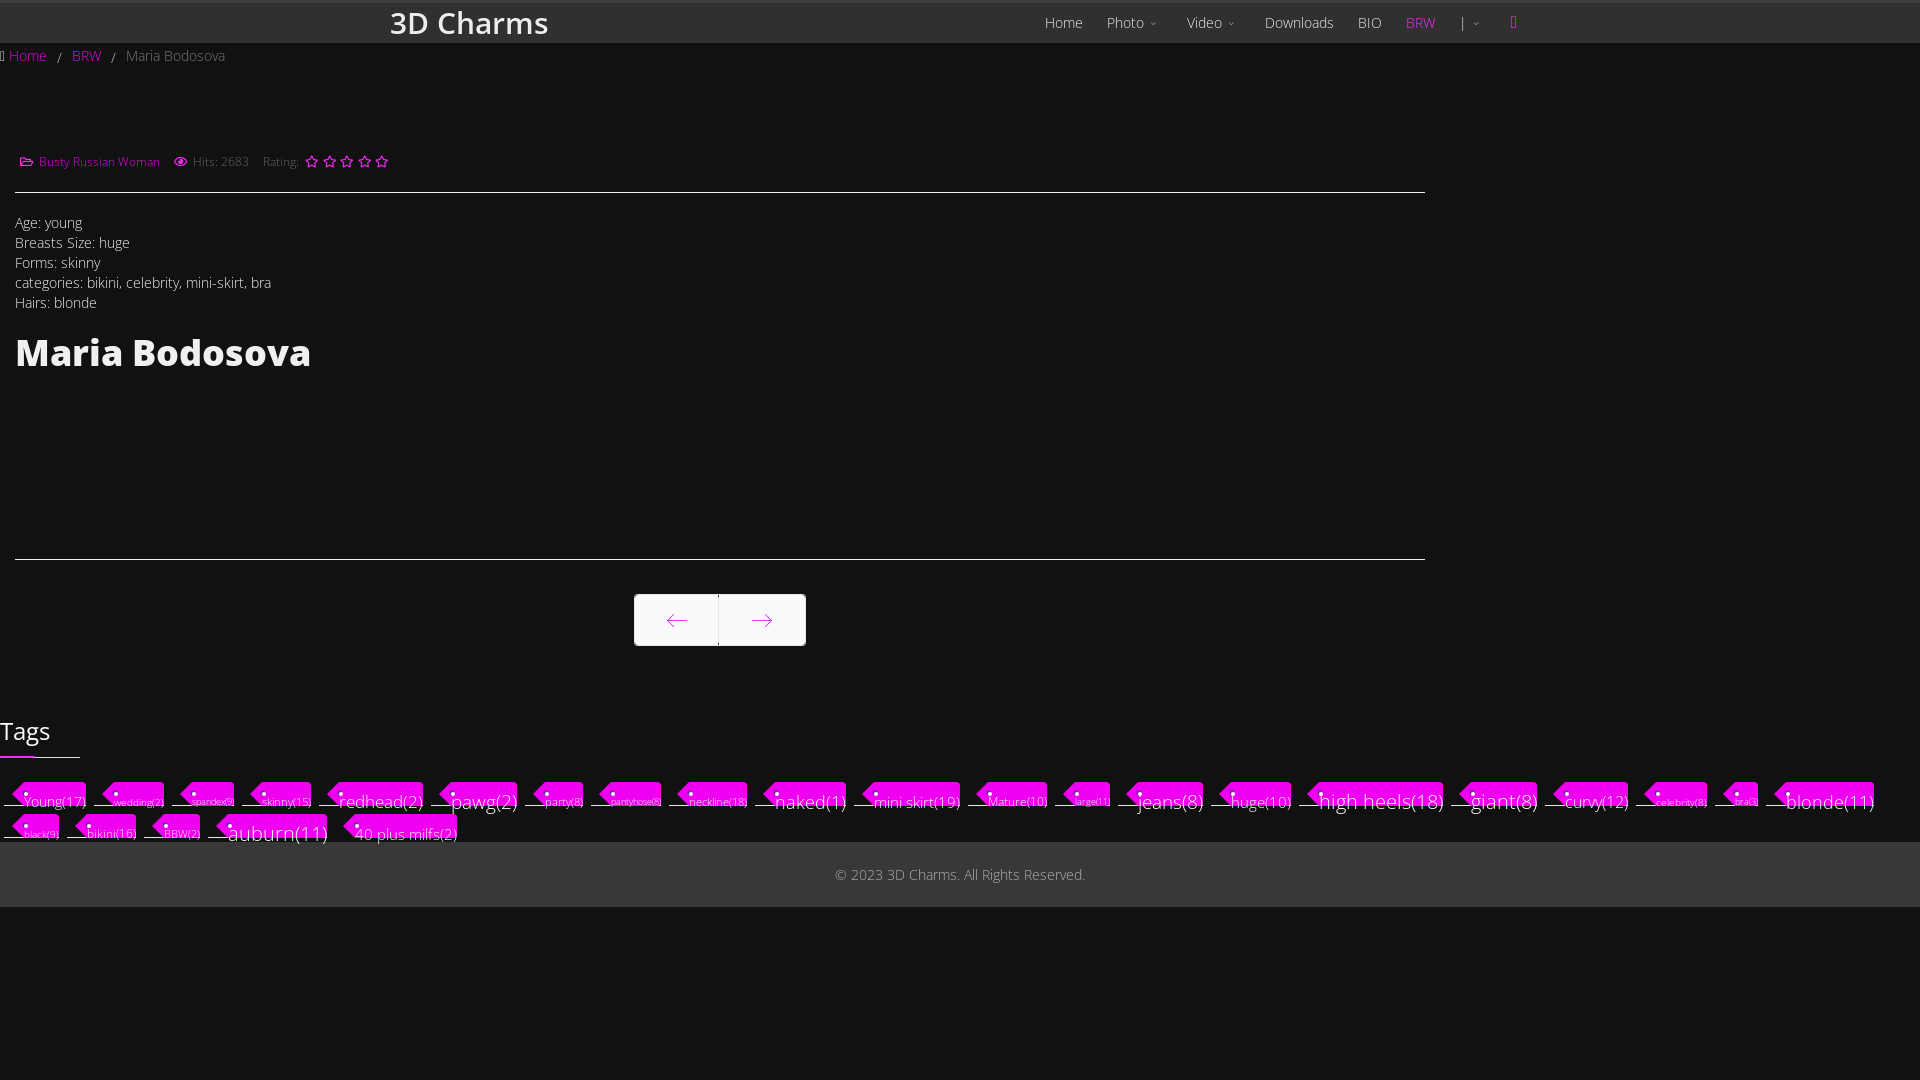  Describe the element at coordinates (1214, 23) in the screenshot. I see `Video` at that location.